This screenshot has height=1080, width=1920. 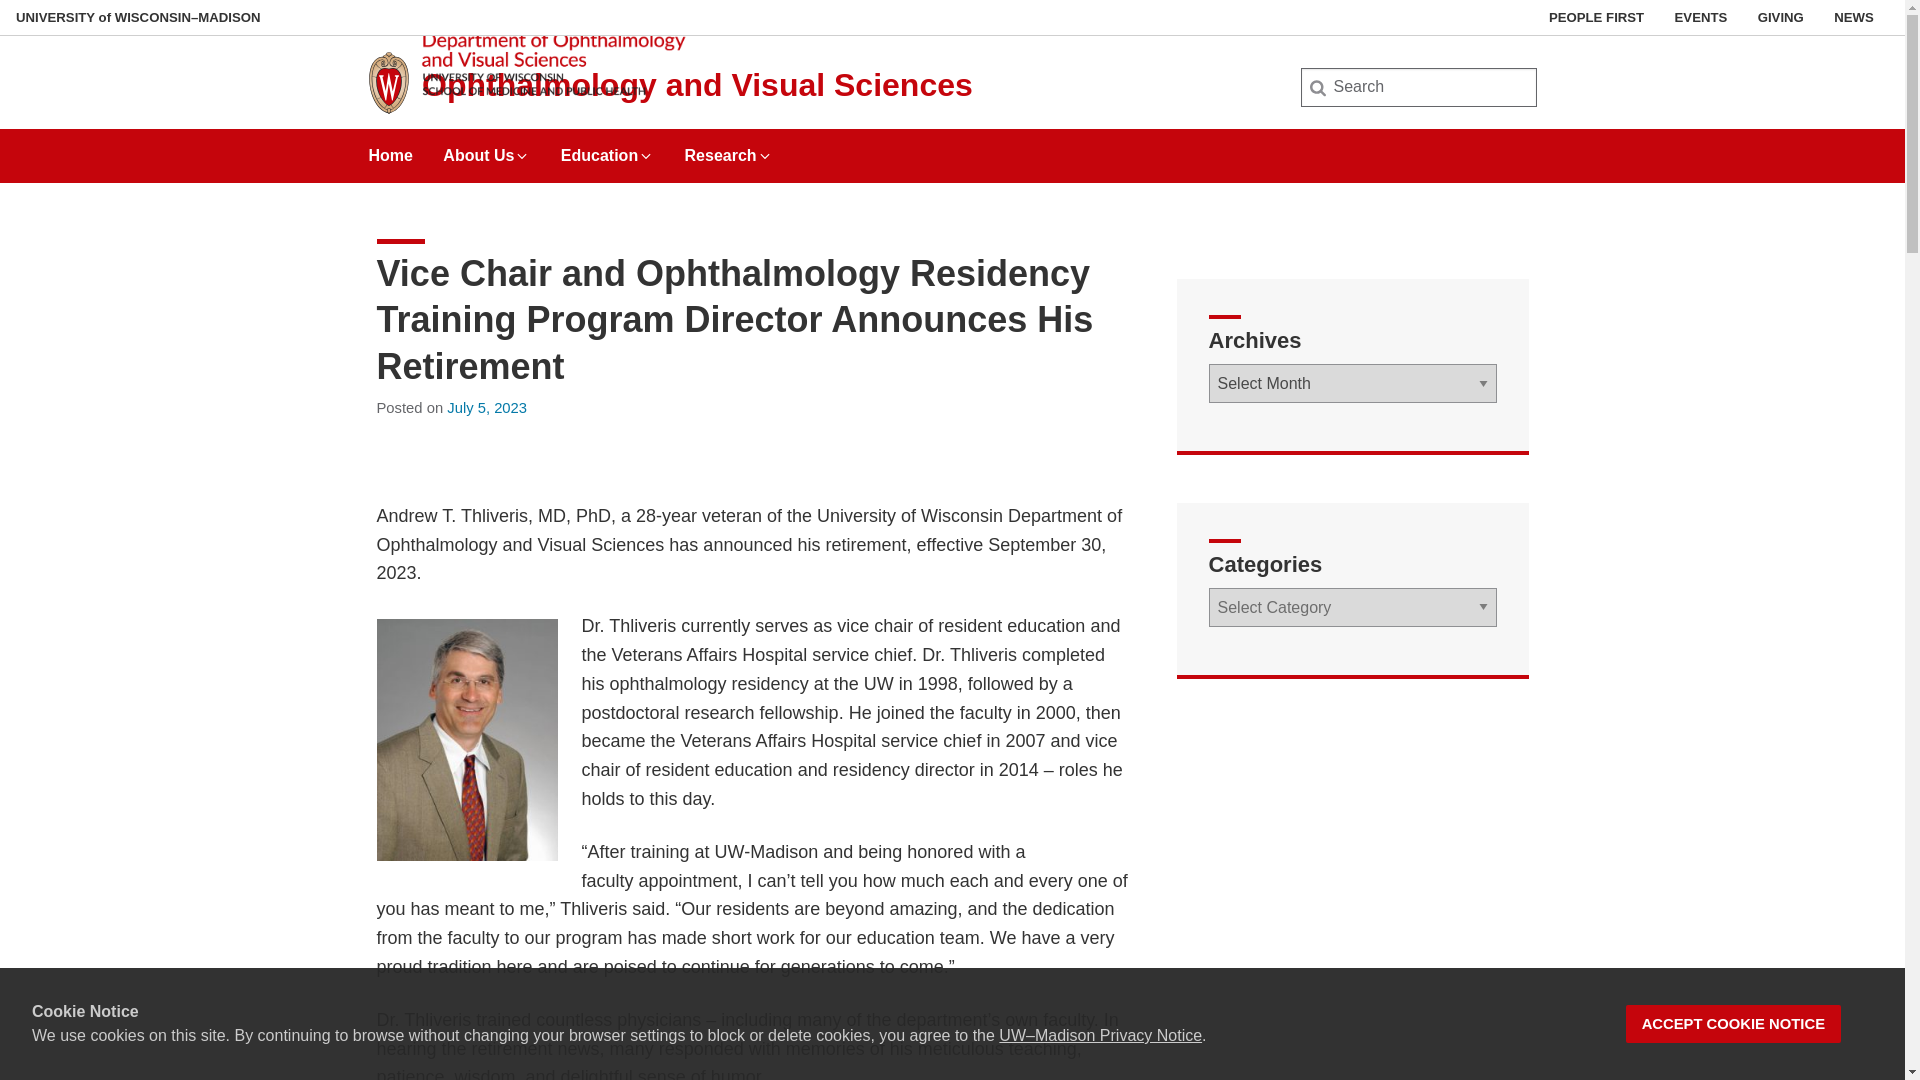 I want to click on Expand, so click(x=646, y=156).